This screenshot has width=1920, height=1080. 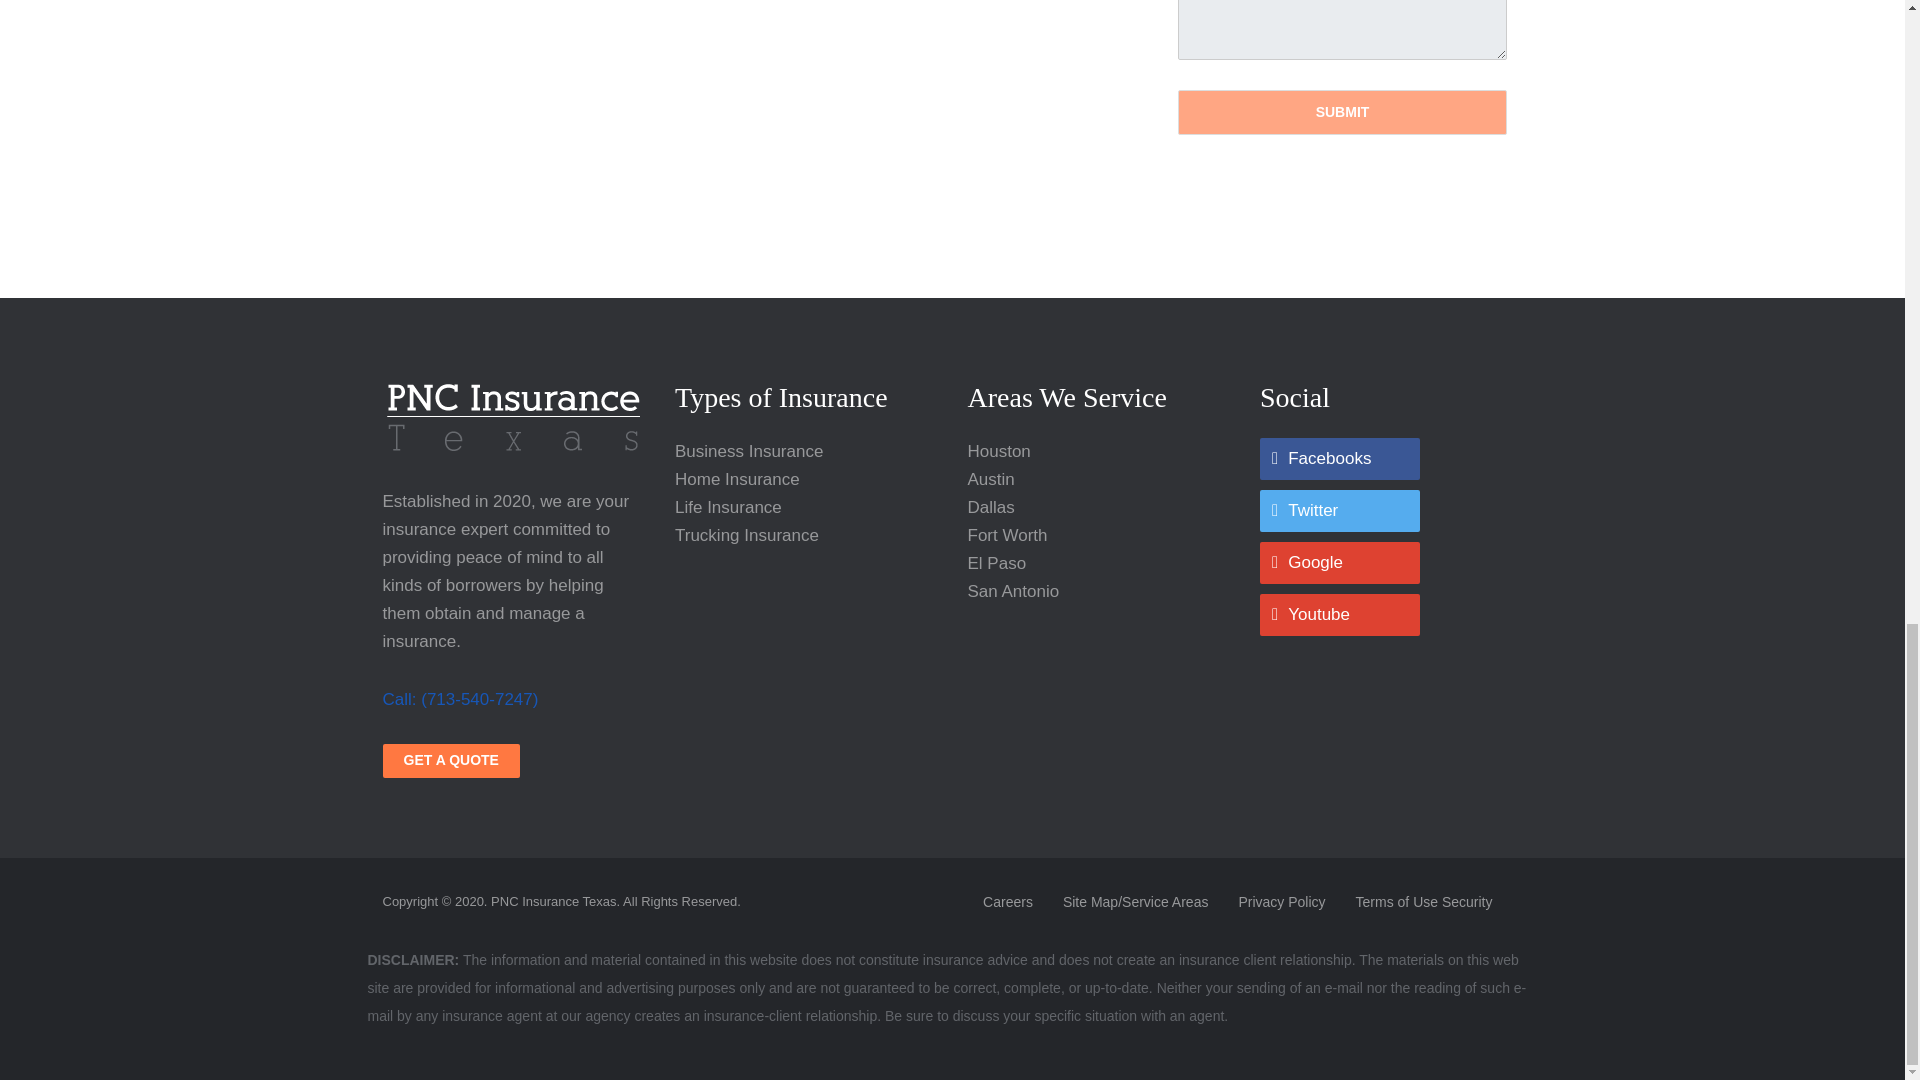 I want to click on Submit, so click(x=1342, y=112).